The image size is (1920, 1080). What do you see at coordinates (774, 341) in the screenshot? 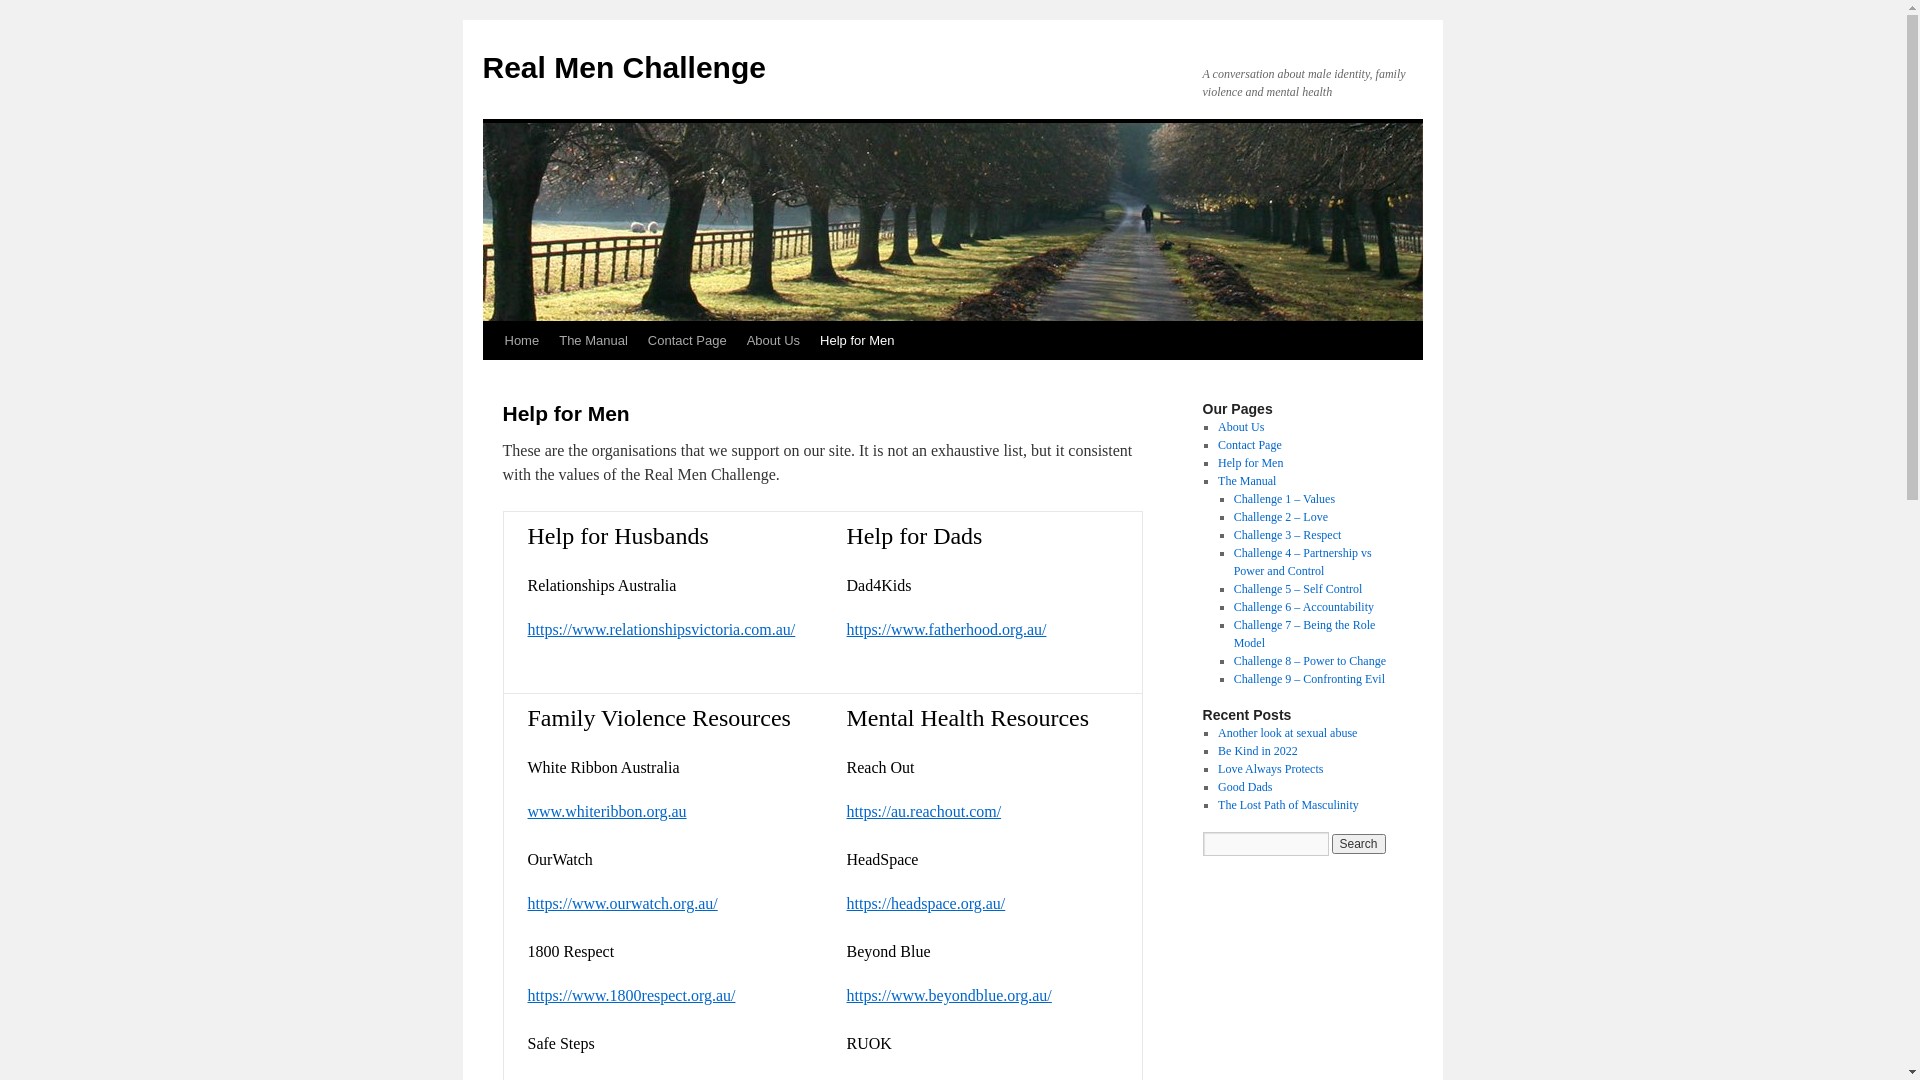
I see `About Us` at bounding box center [774, 341].